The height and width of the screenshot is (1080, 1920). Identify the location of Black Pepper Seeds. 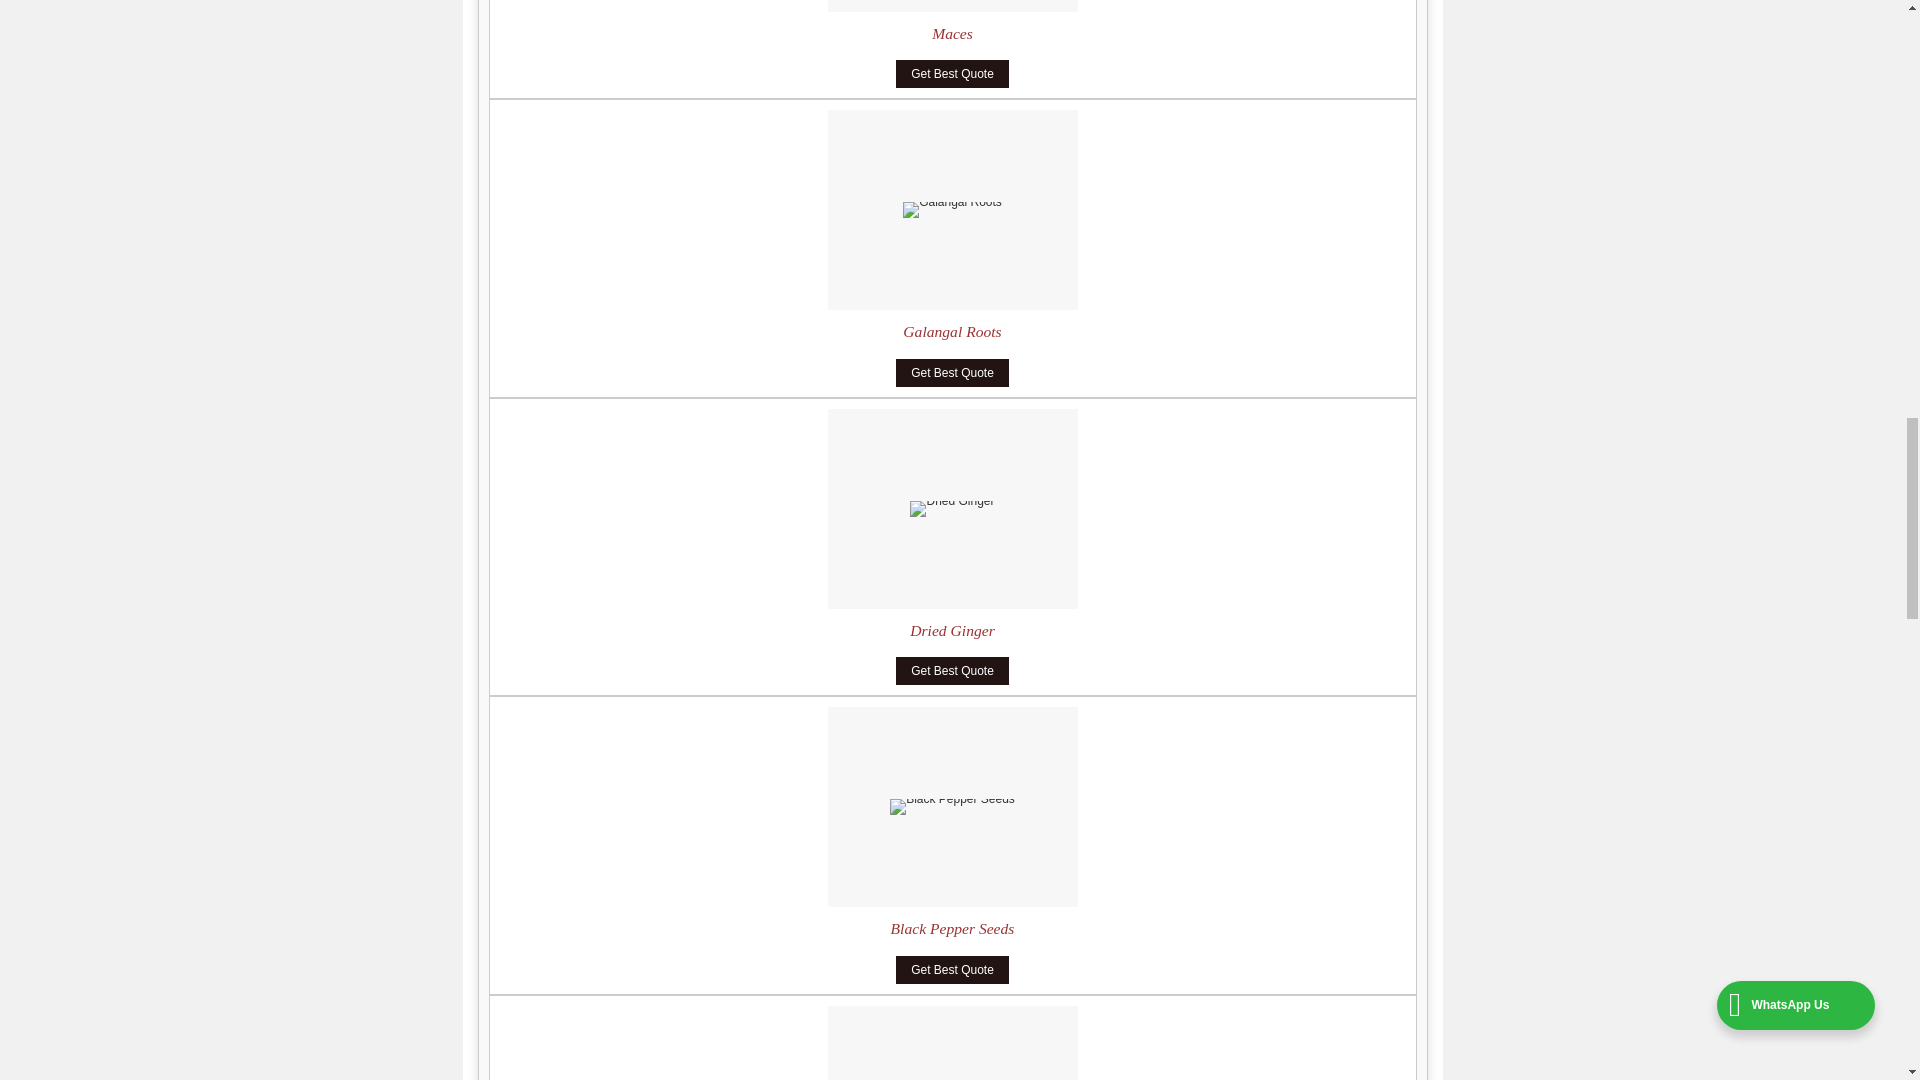
(952, 928).